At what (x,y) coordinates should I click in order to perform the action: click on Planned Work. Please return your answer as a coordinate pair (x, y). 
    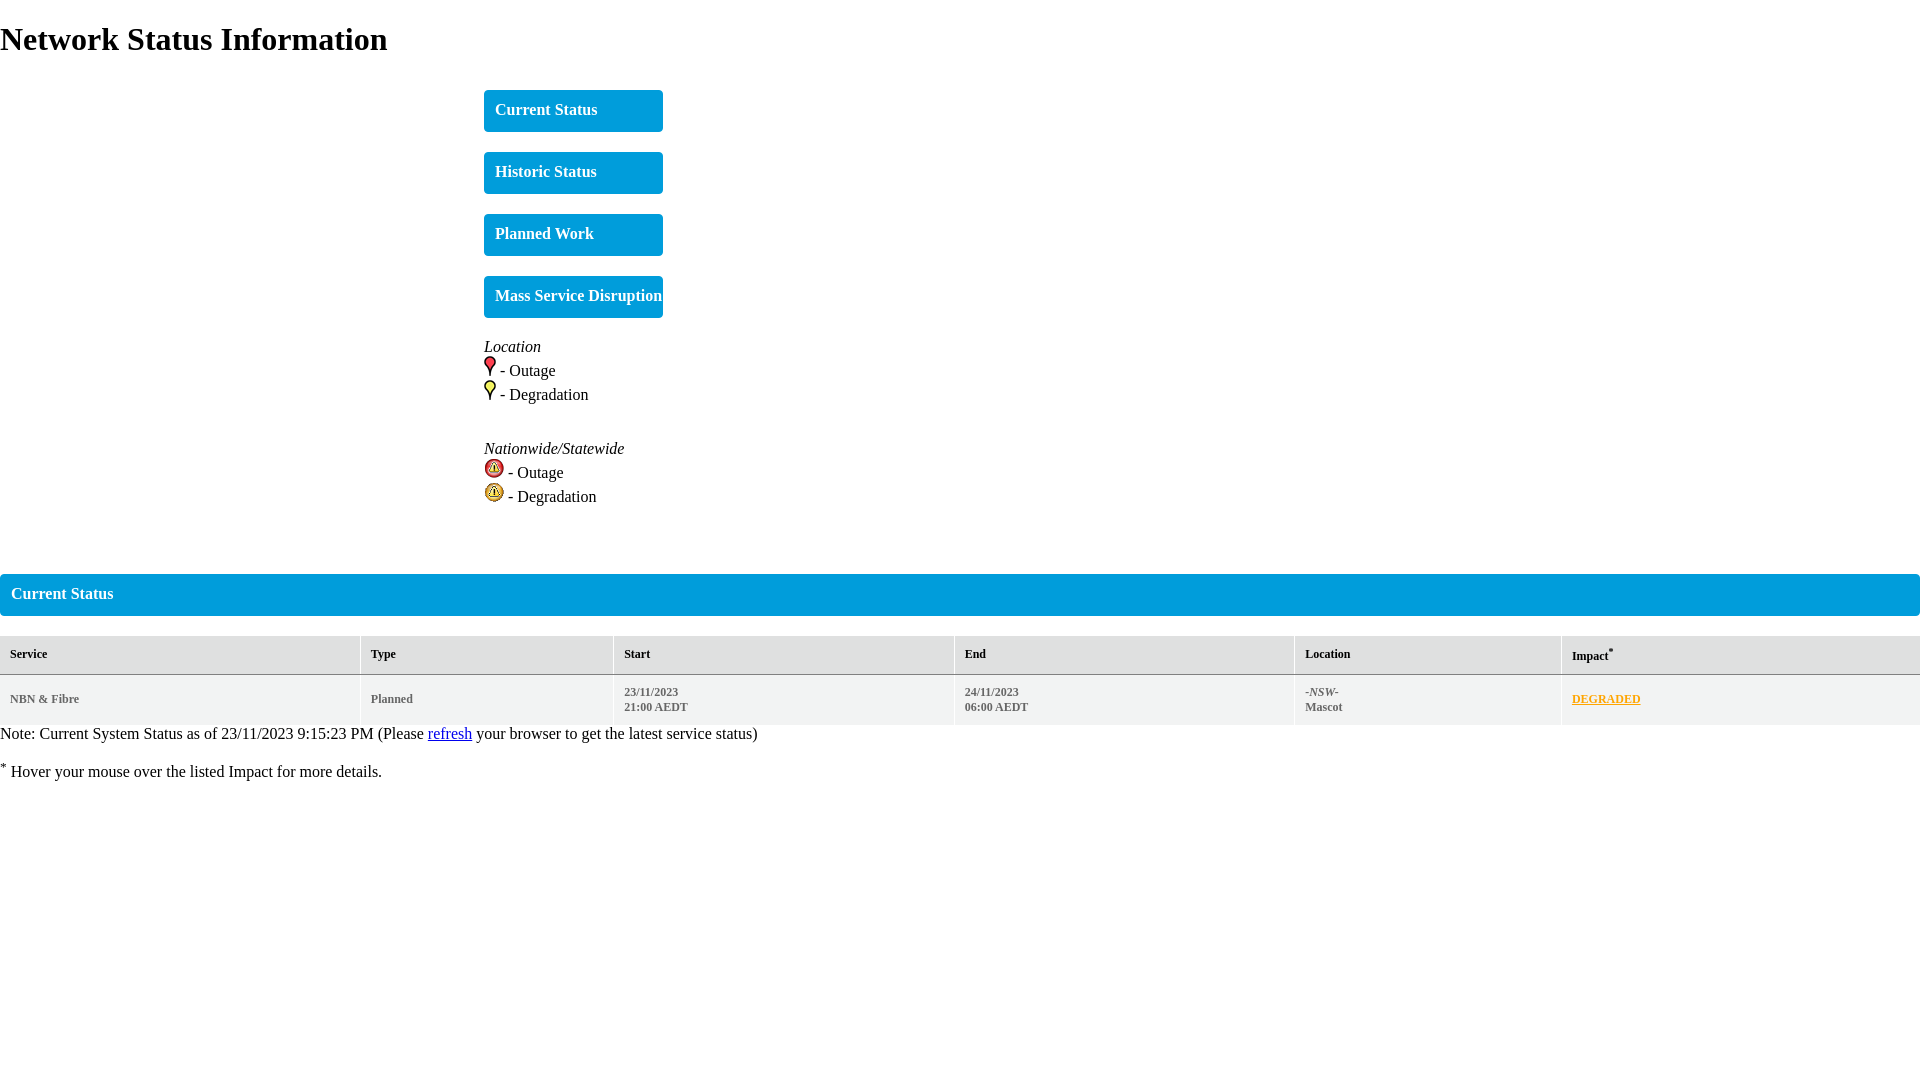
    Looking at the image, I should click on (540, 231).